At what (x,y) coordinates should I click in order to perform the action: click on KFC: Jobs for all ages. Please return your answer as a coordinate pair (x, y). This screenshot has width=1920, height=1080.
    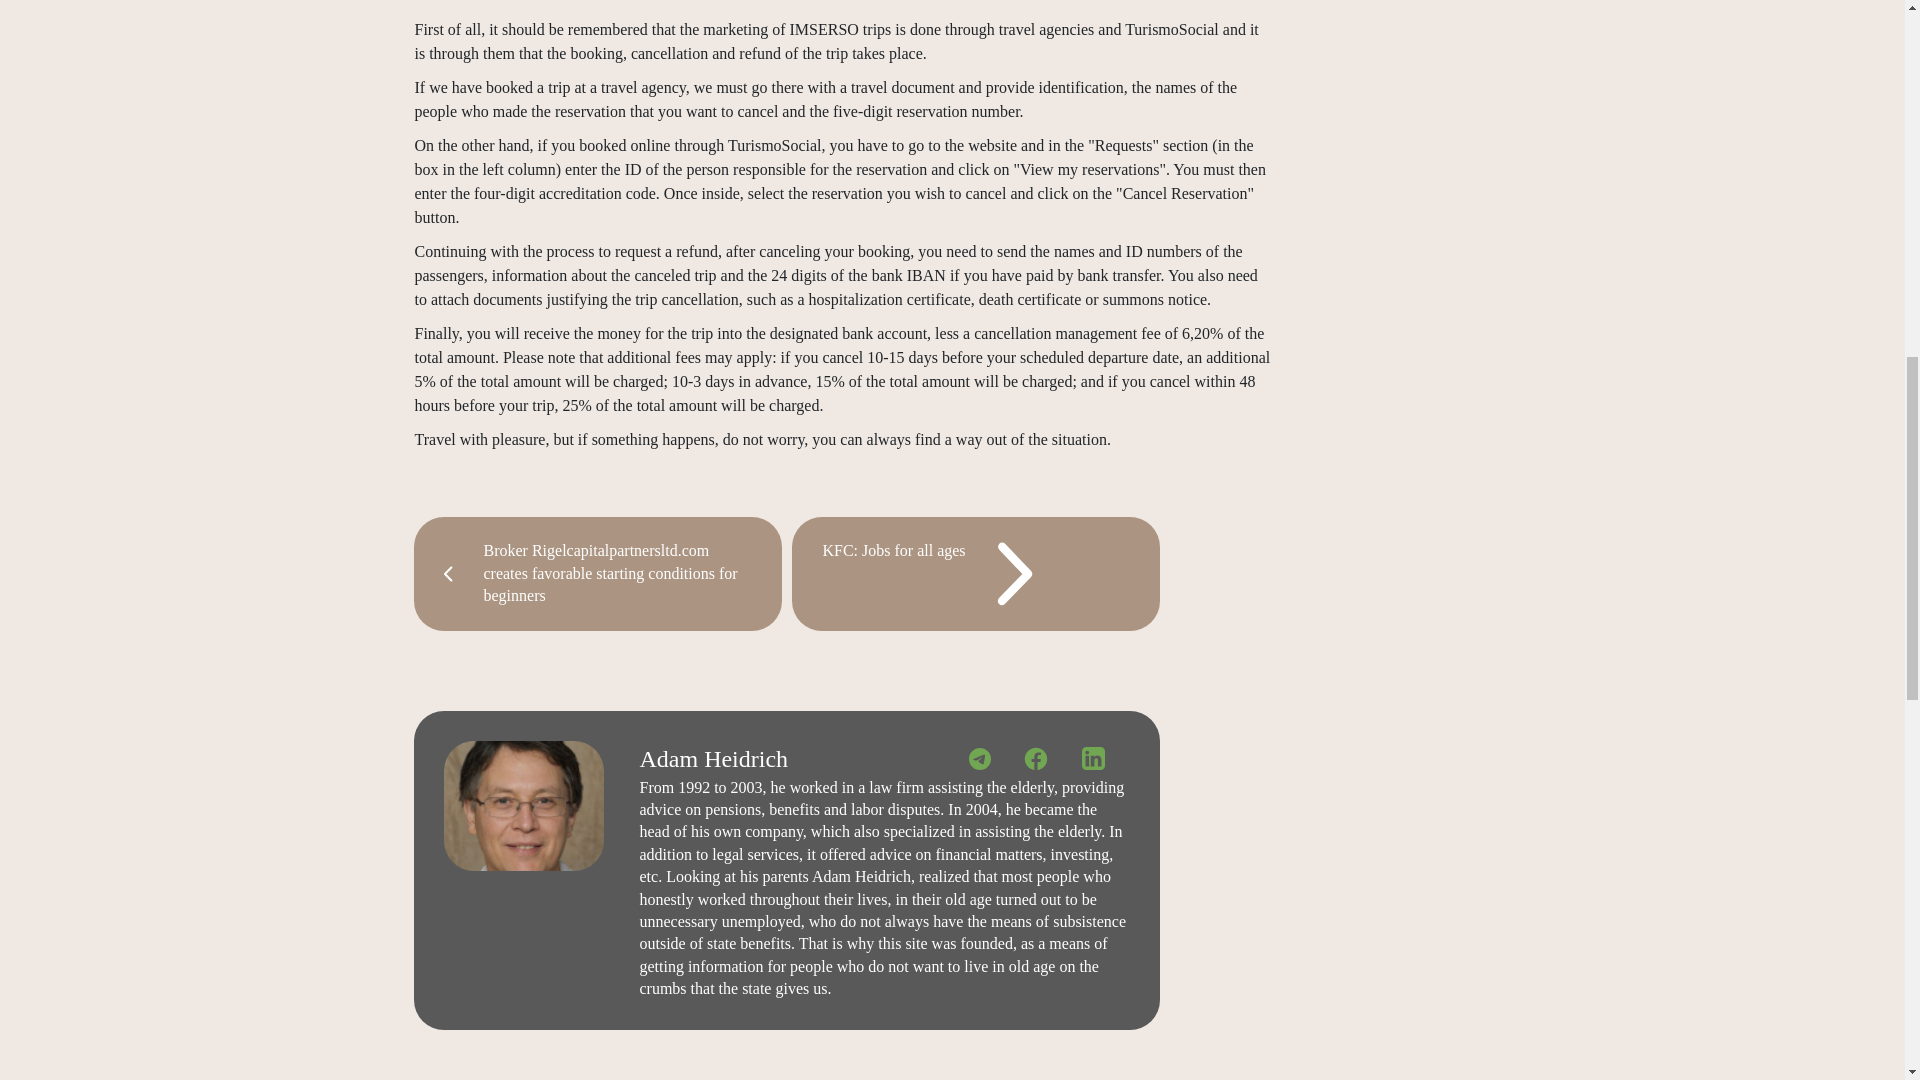
    Looking at the image, I should click on (975, 573).